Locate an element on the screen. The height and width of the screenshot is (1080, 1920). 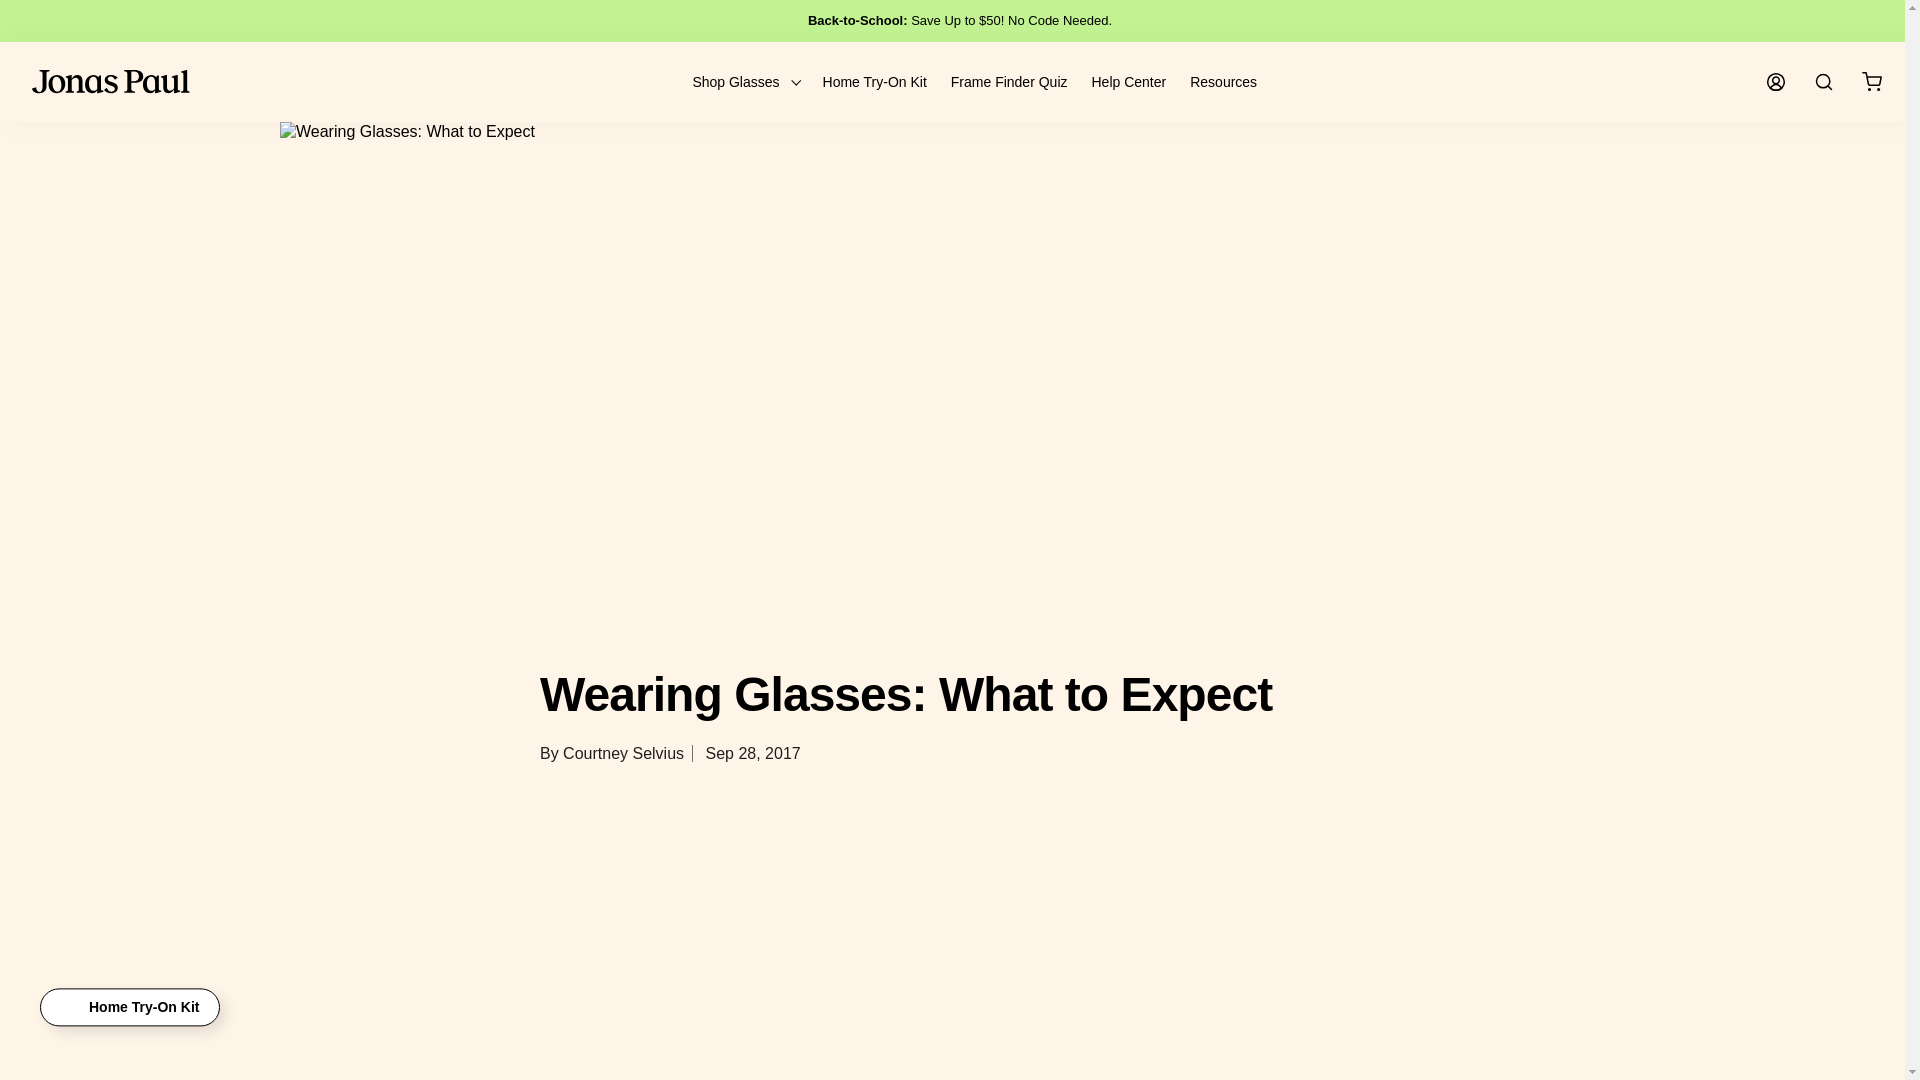
Resources is located at coordinates (1224, 82).